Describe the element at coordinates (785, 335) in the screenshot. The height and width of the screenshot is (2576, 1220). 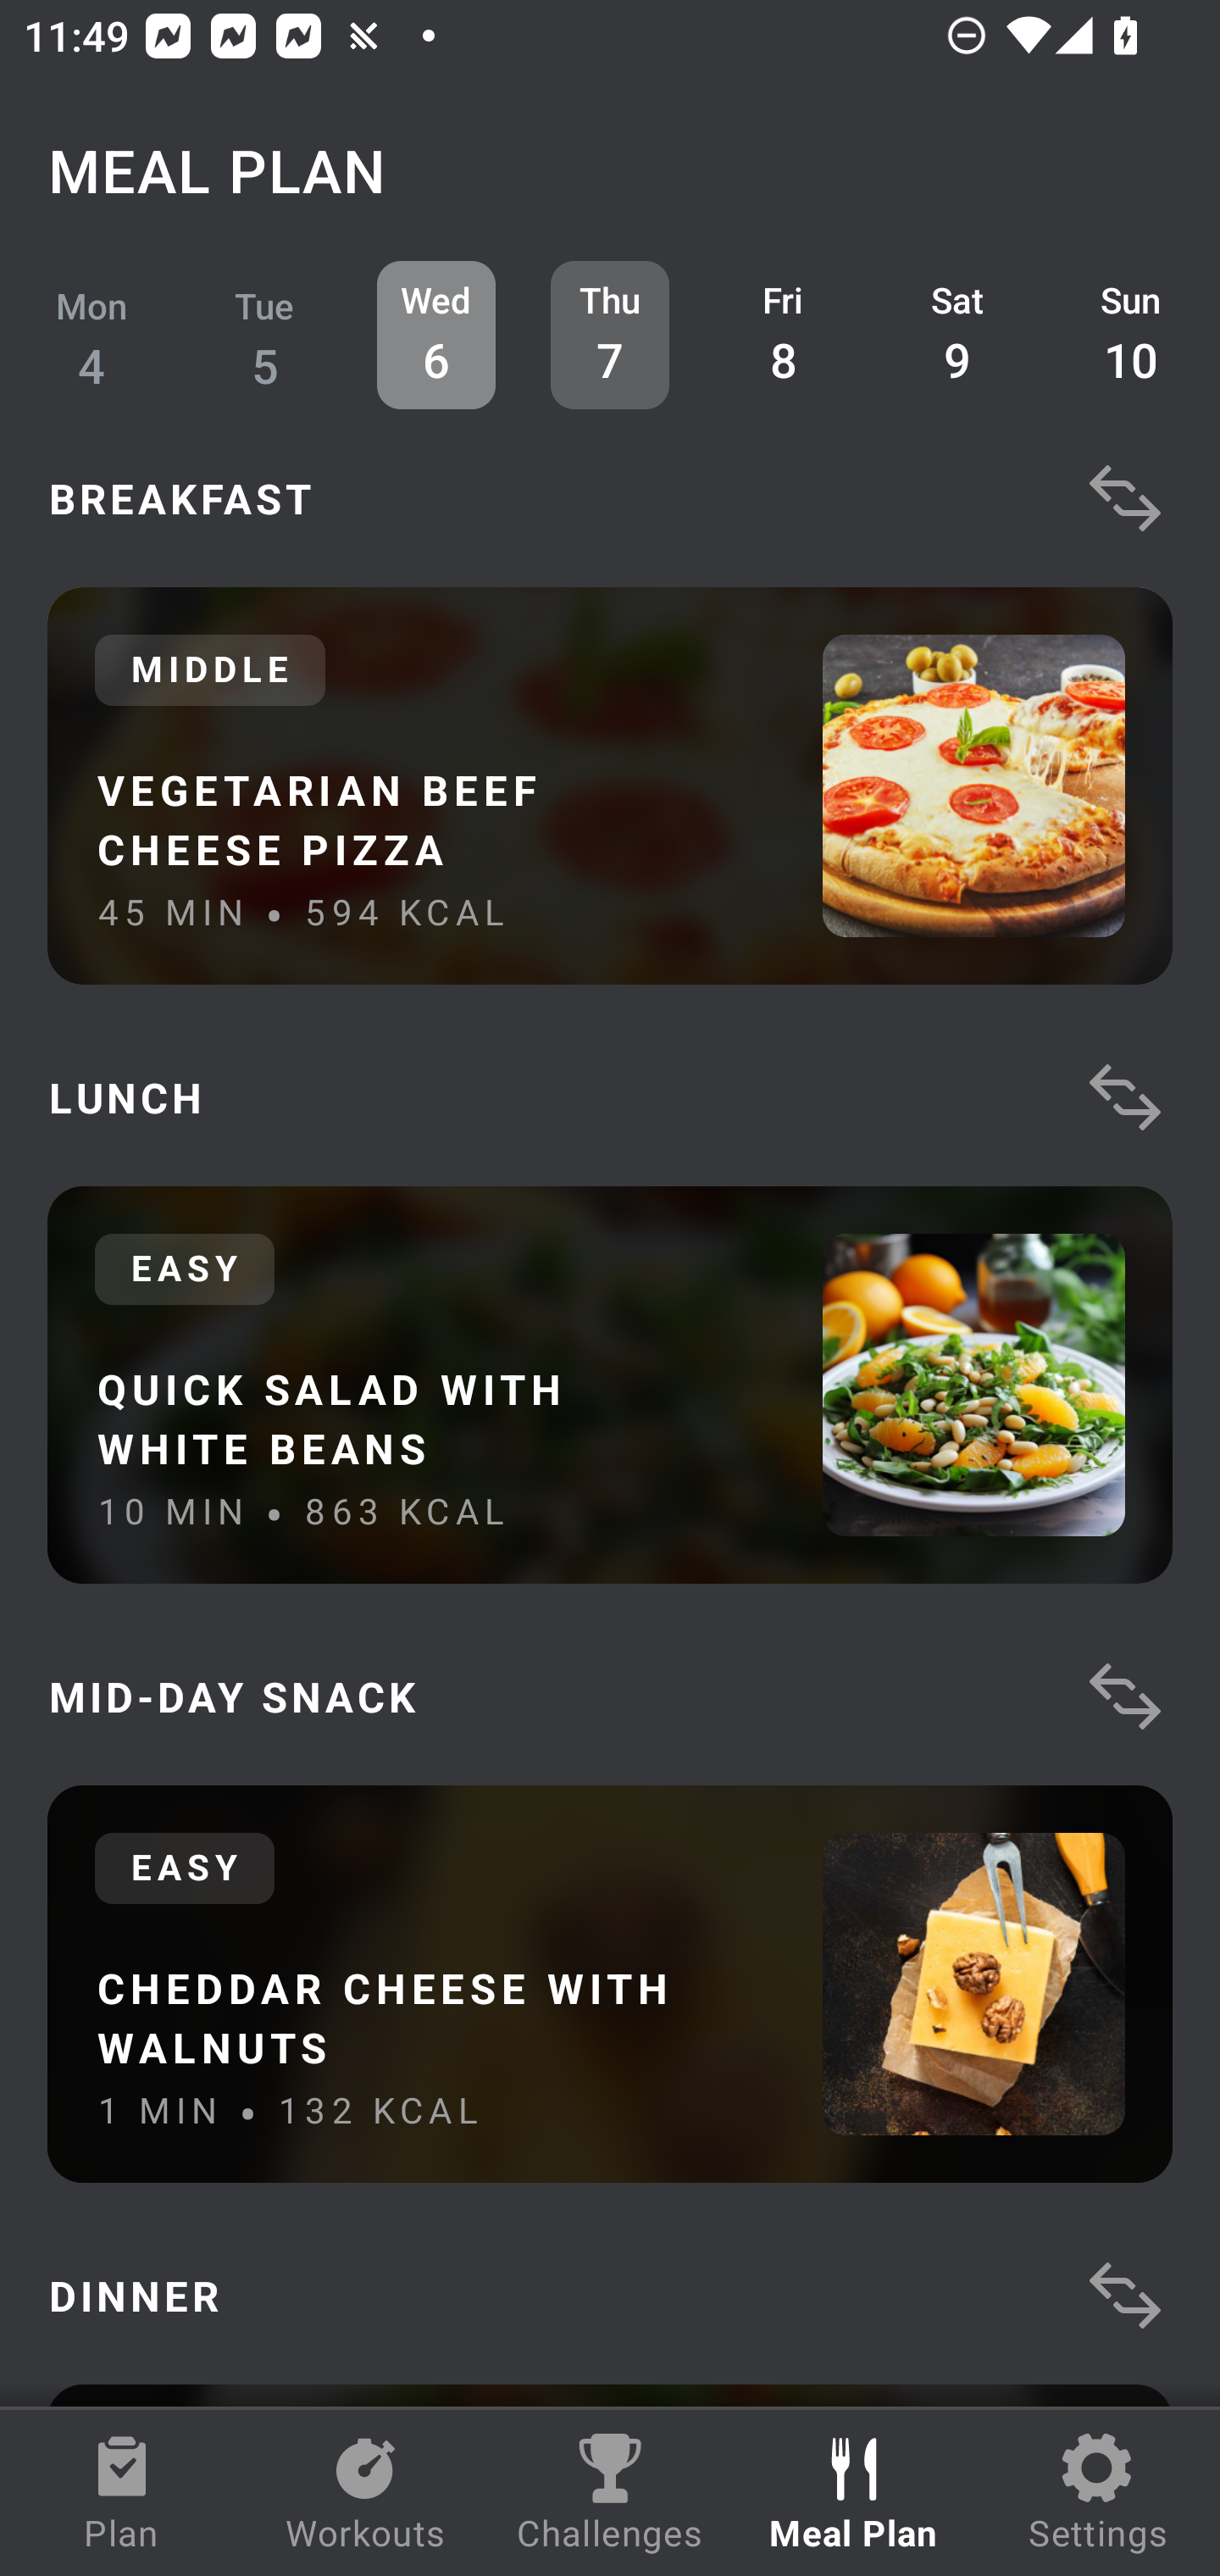
I see `Fri 8` at that location.